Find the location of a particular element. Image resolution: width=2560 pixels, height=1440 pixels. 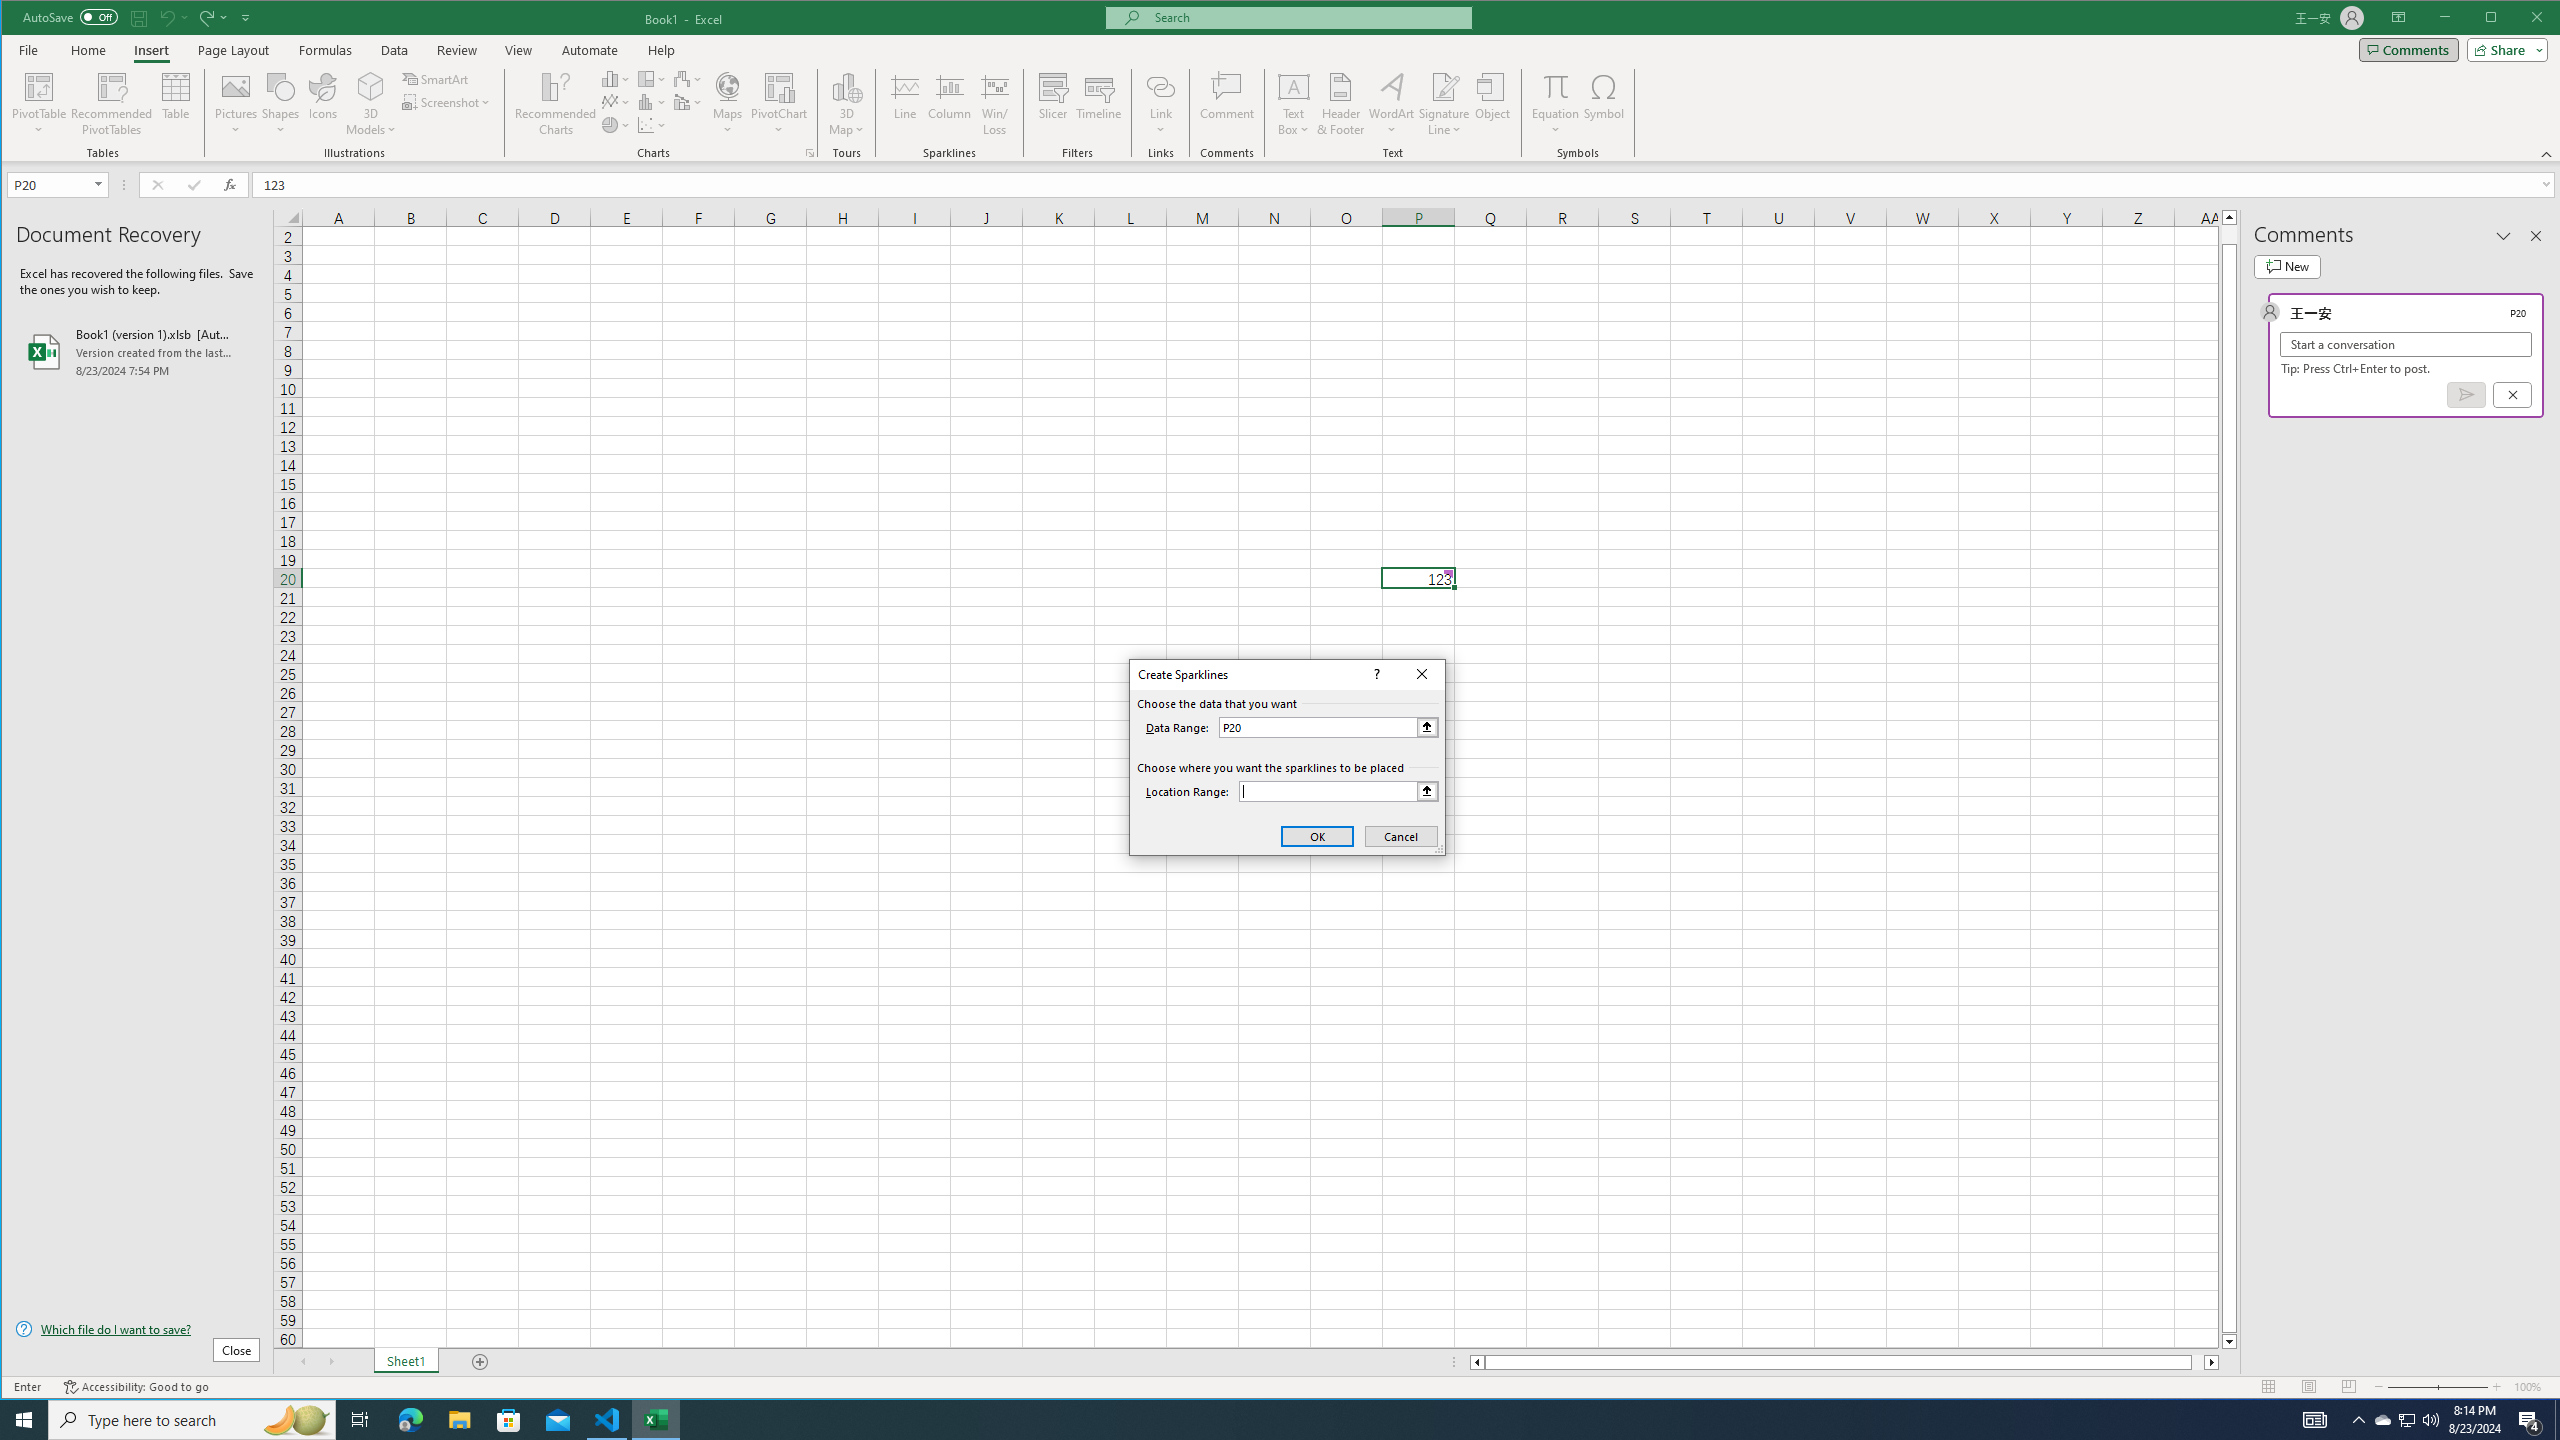

Show desktop is located at coordinates (2557, 1420).